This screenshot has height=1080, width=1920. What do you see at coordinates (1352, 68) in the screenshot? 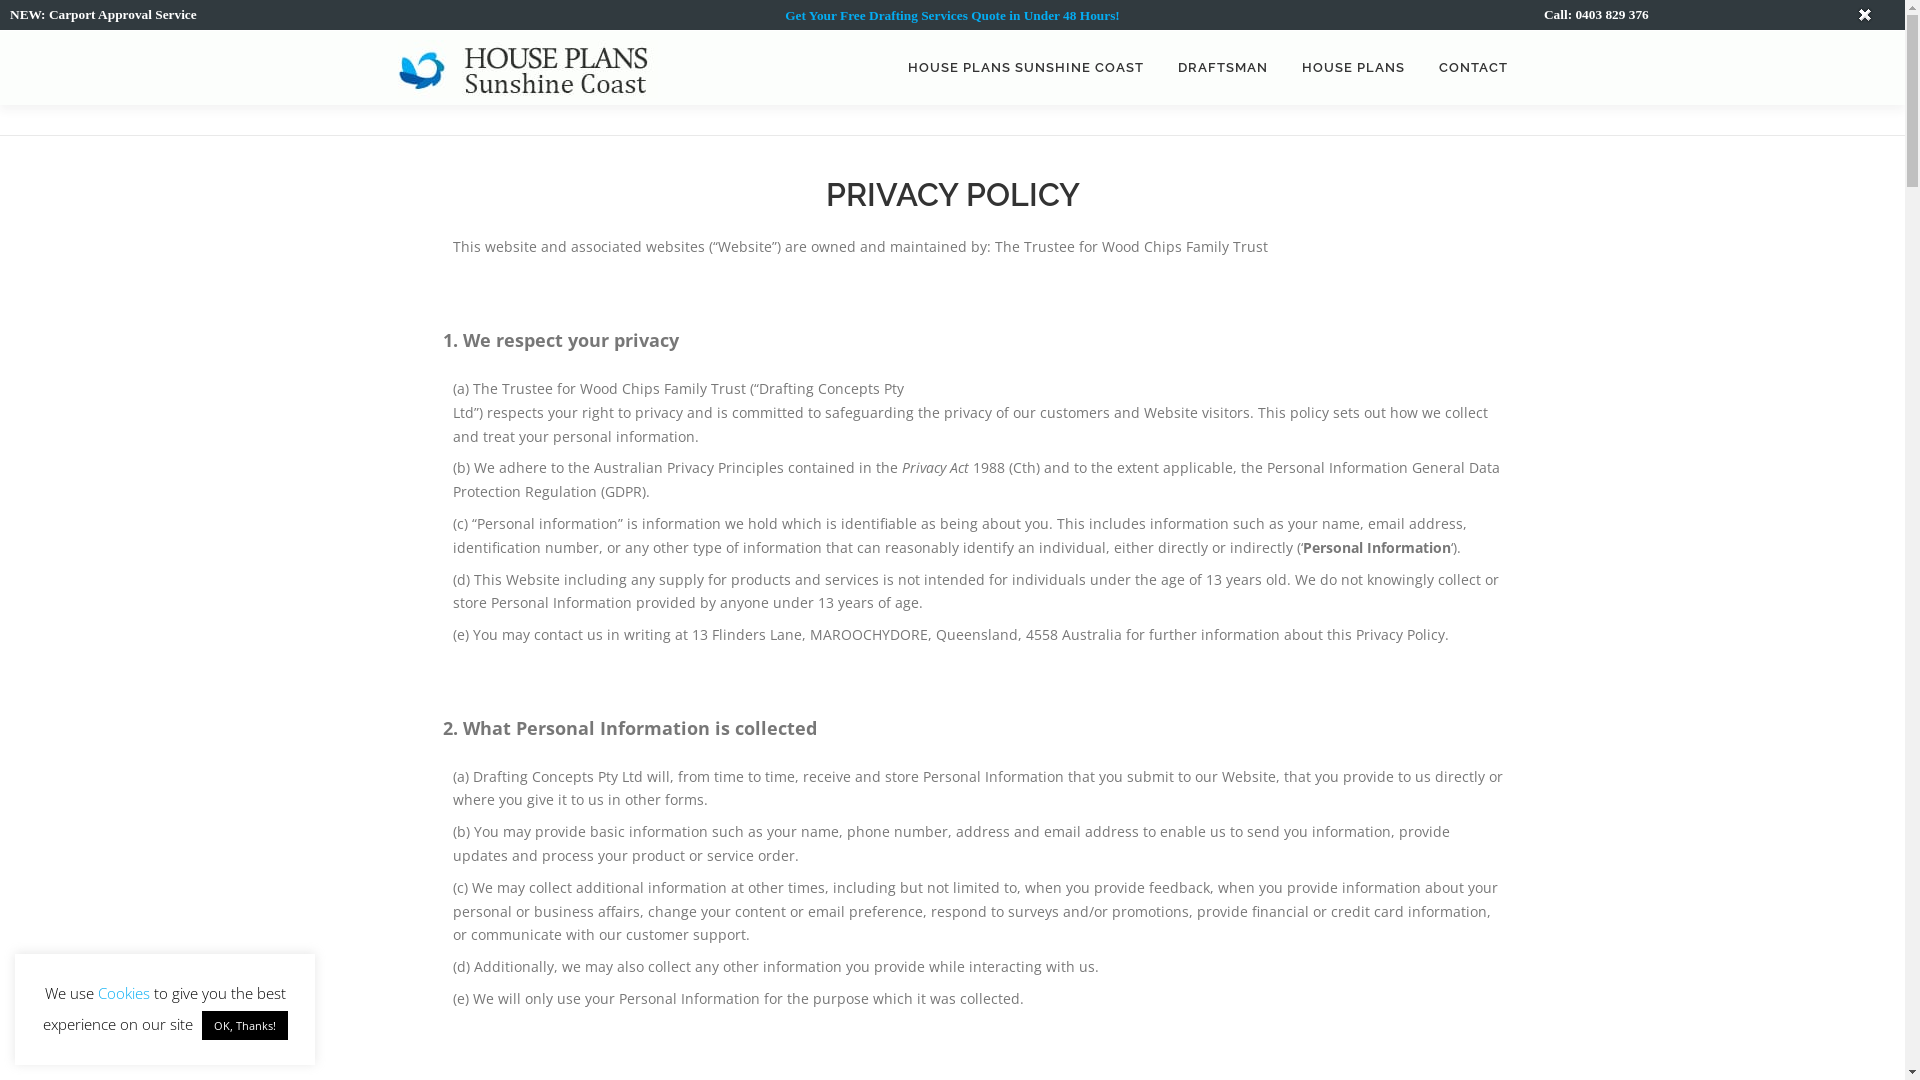
I see `HOUSE PLANS` at bounding box center [1352, 68].